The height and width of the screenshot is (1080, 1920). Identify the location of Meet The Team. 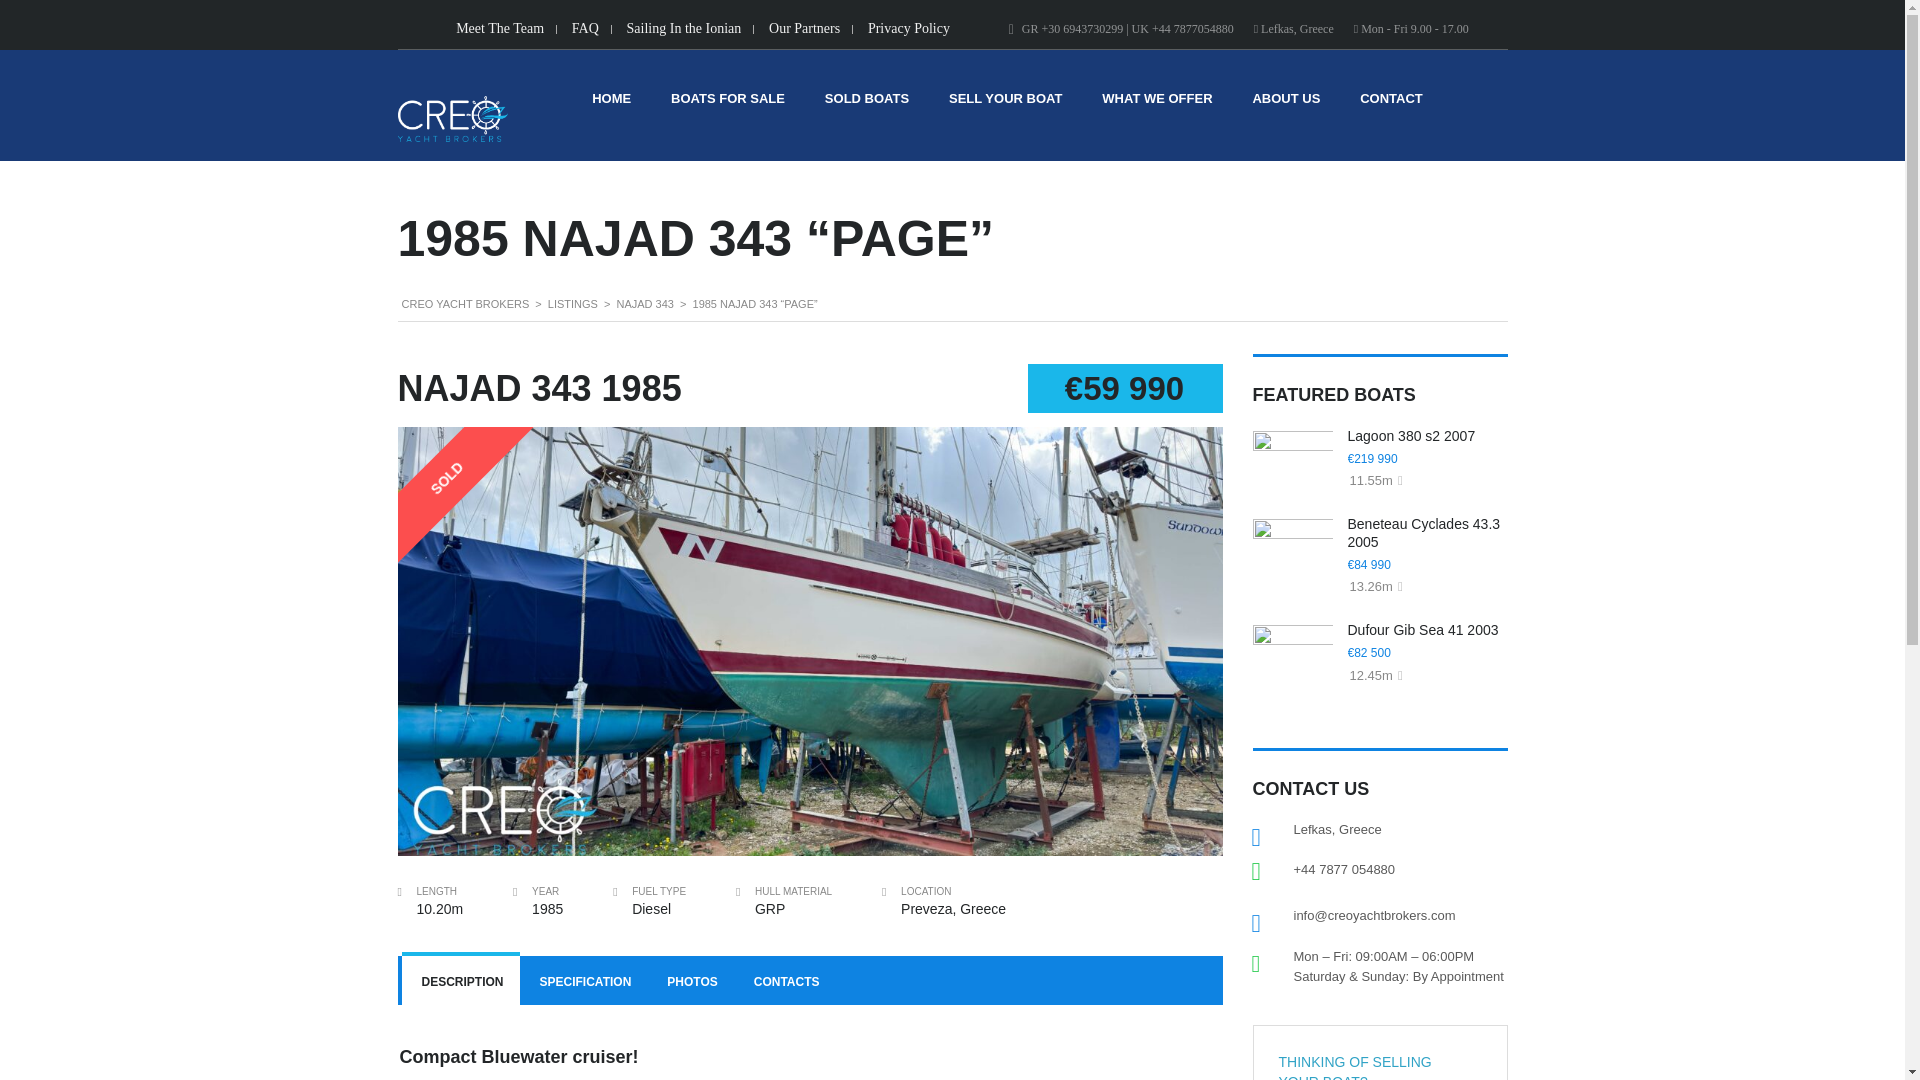
(500, 28).